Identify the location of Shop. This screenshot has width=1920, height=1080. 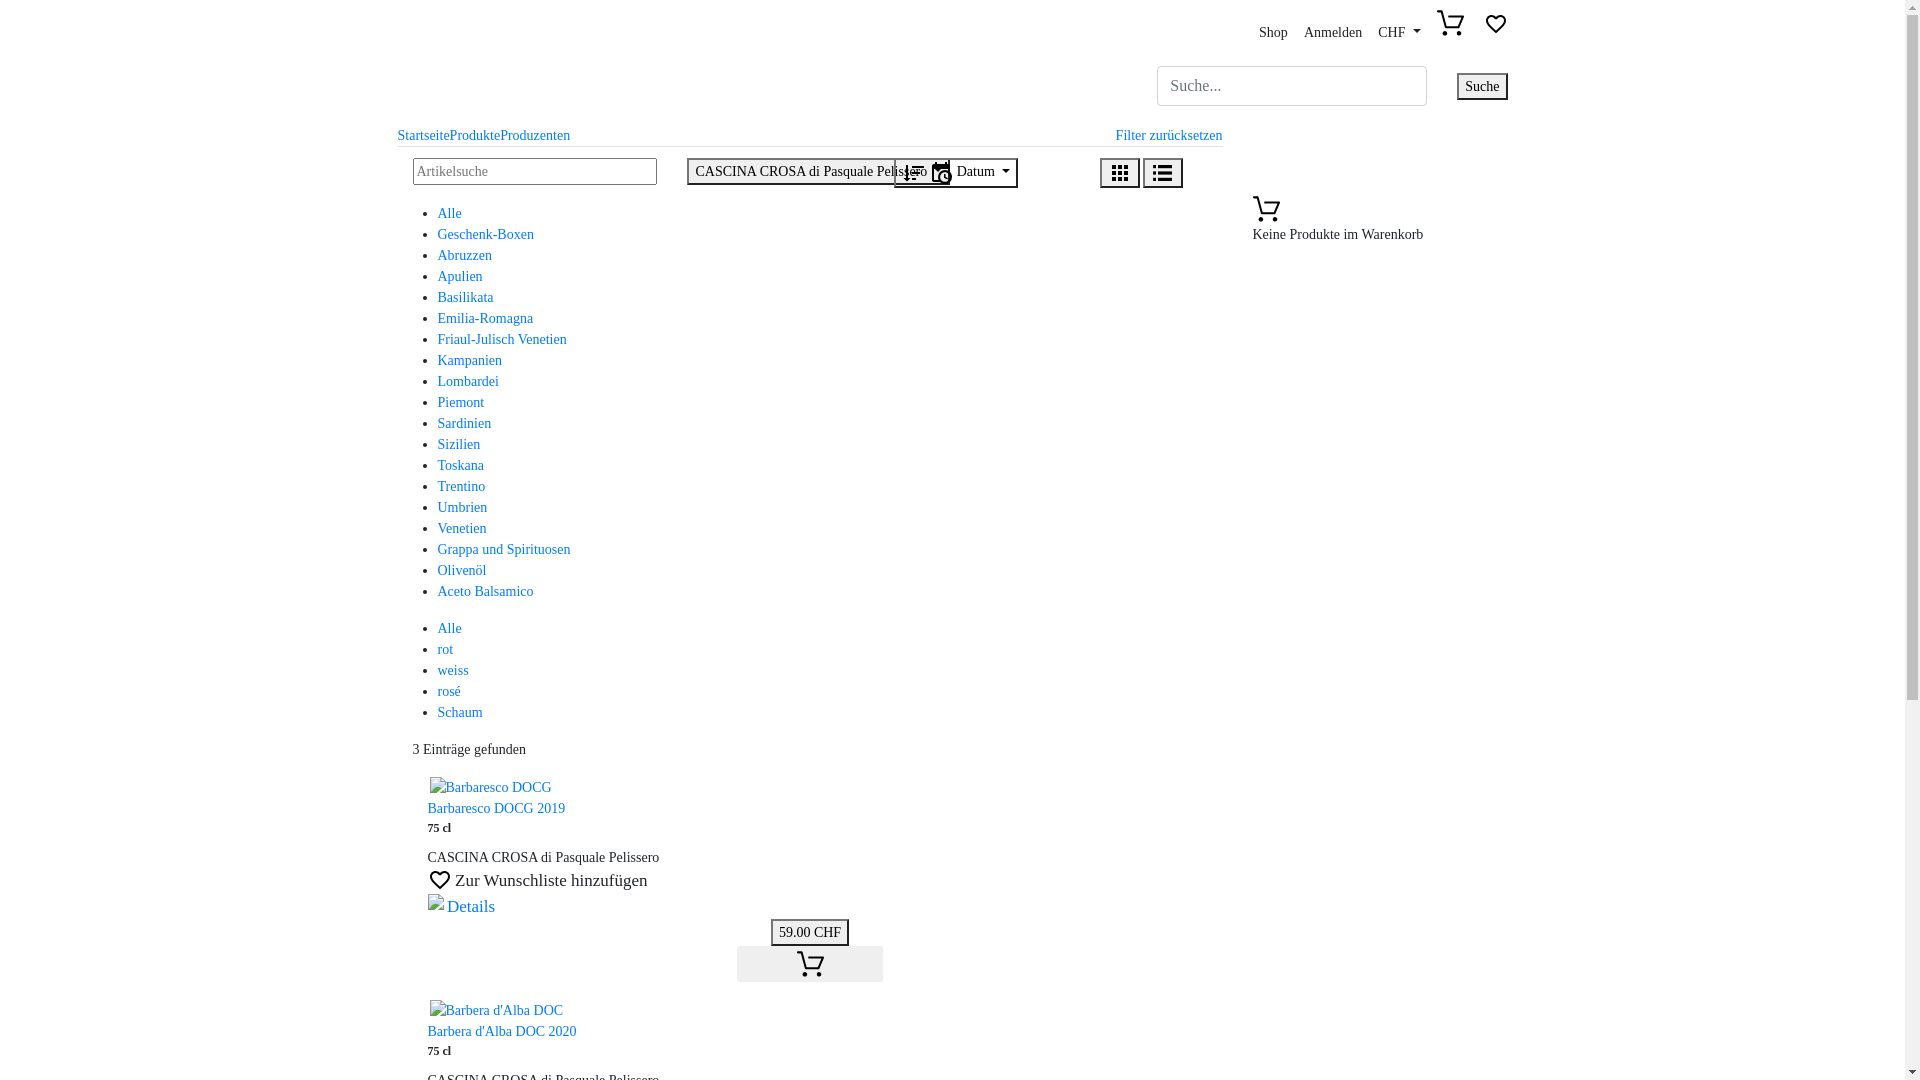
(1274, 33).